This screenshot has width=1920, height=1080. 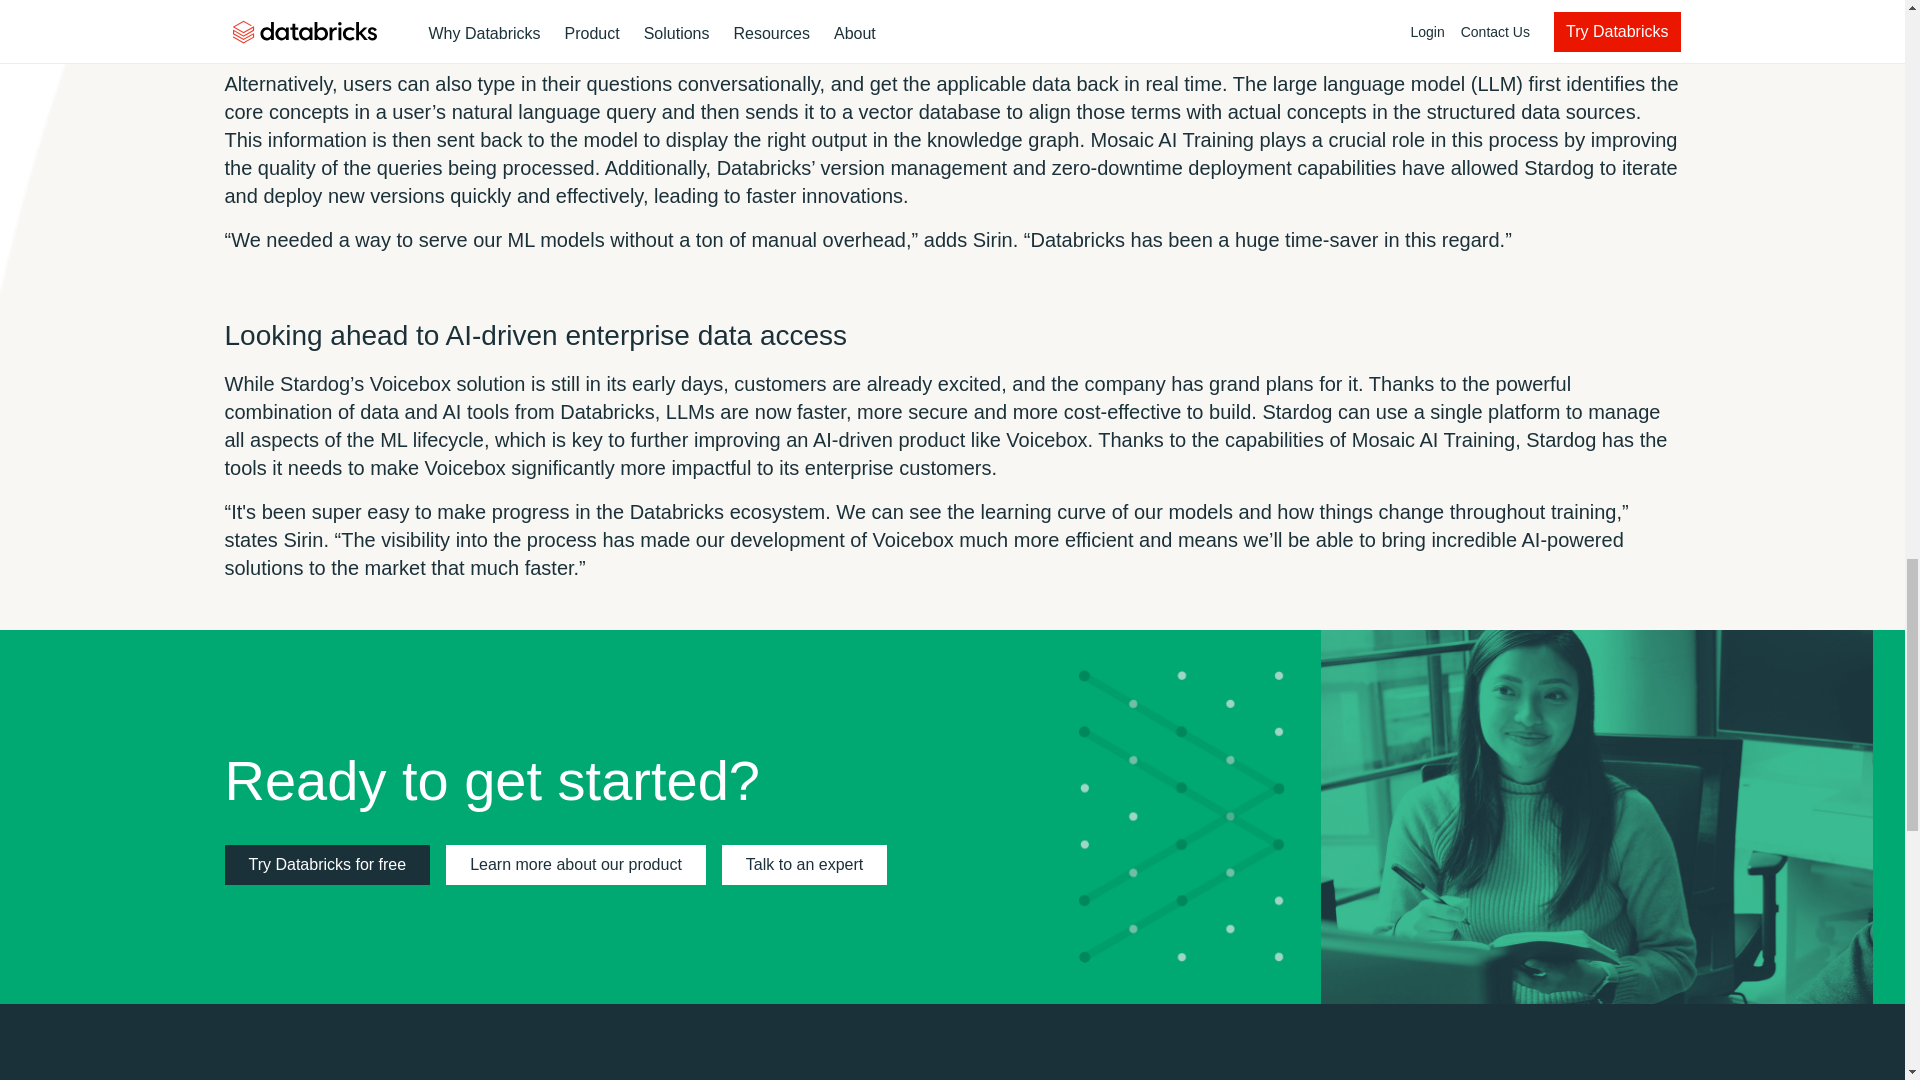 What do you see at coordinates (804, 864) in the screenshot?
I see `Talk to an expert` at bounding box center [804, 864].